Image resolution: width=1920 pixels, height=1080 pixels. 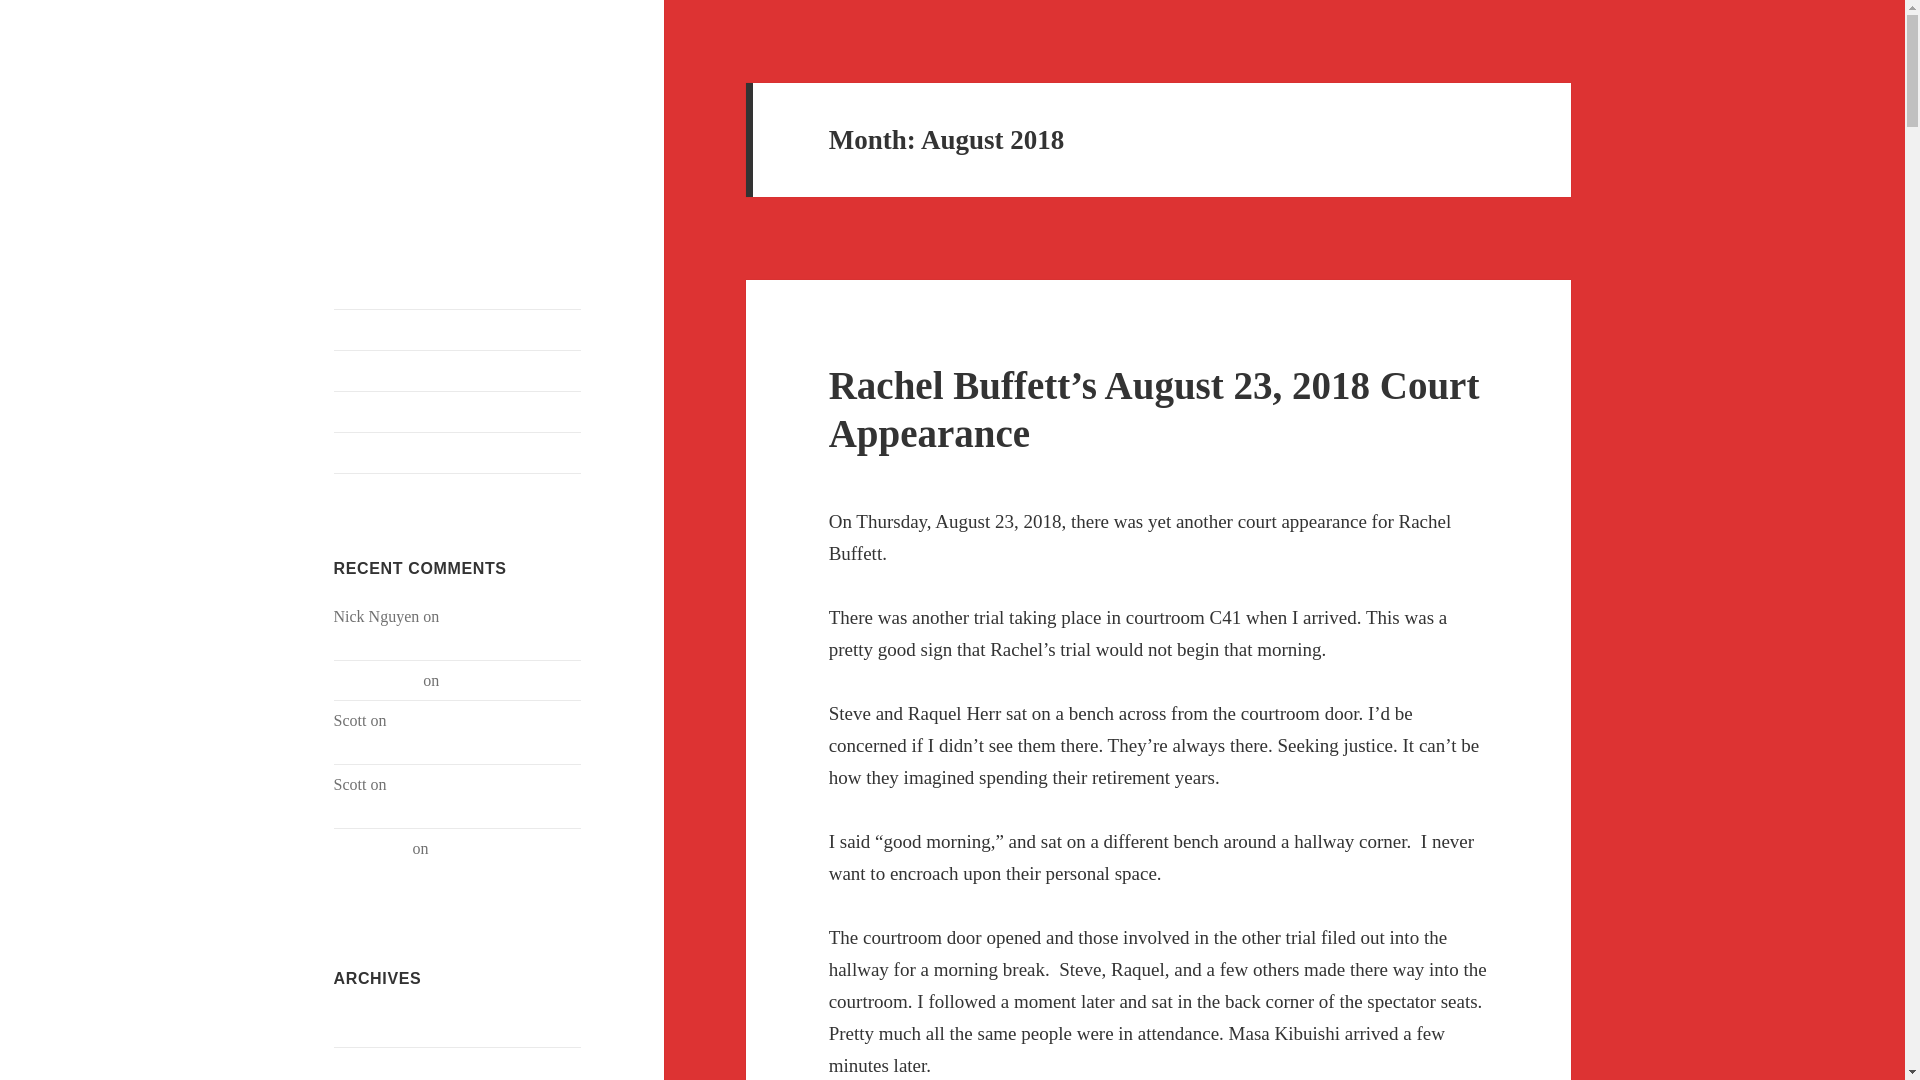 What do you see at coordinates (371, 848) in the screenshot?
I see `Lake Speed` at bounding box center [371, 848].